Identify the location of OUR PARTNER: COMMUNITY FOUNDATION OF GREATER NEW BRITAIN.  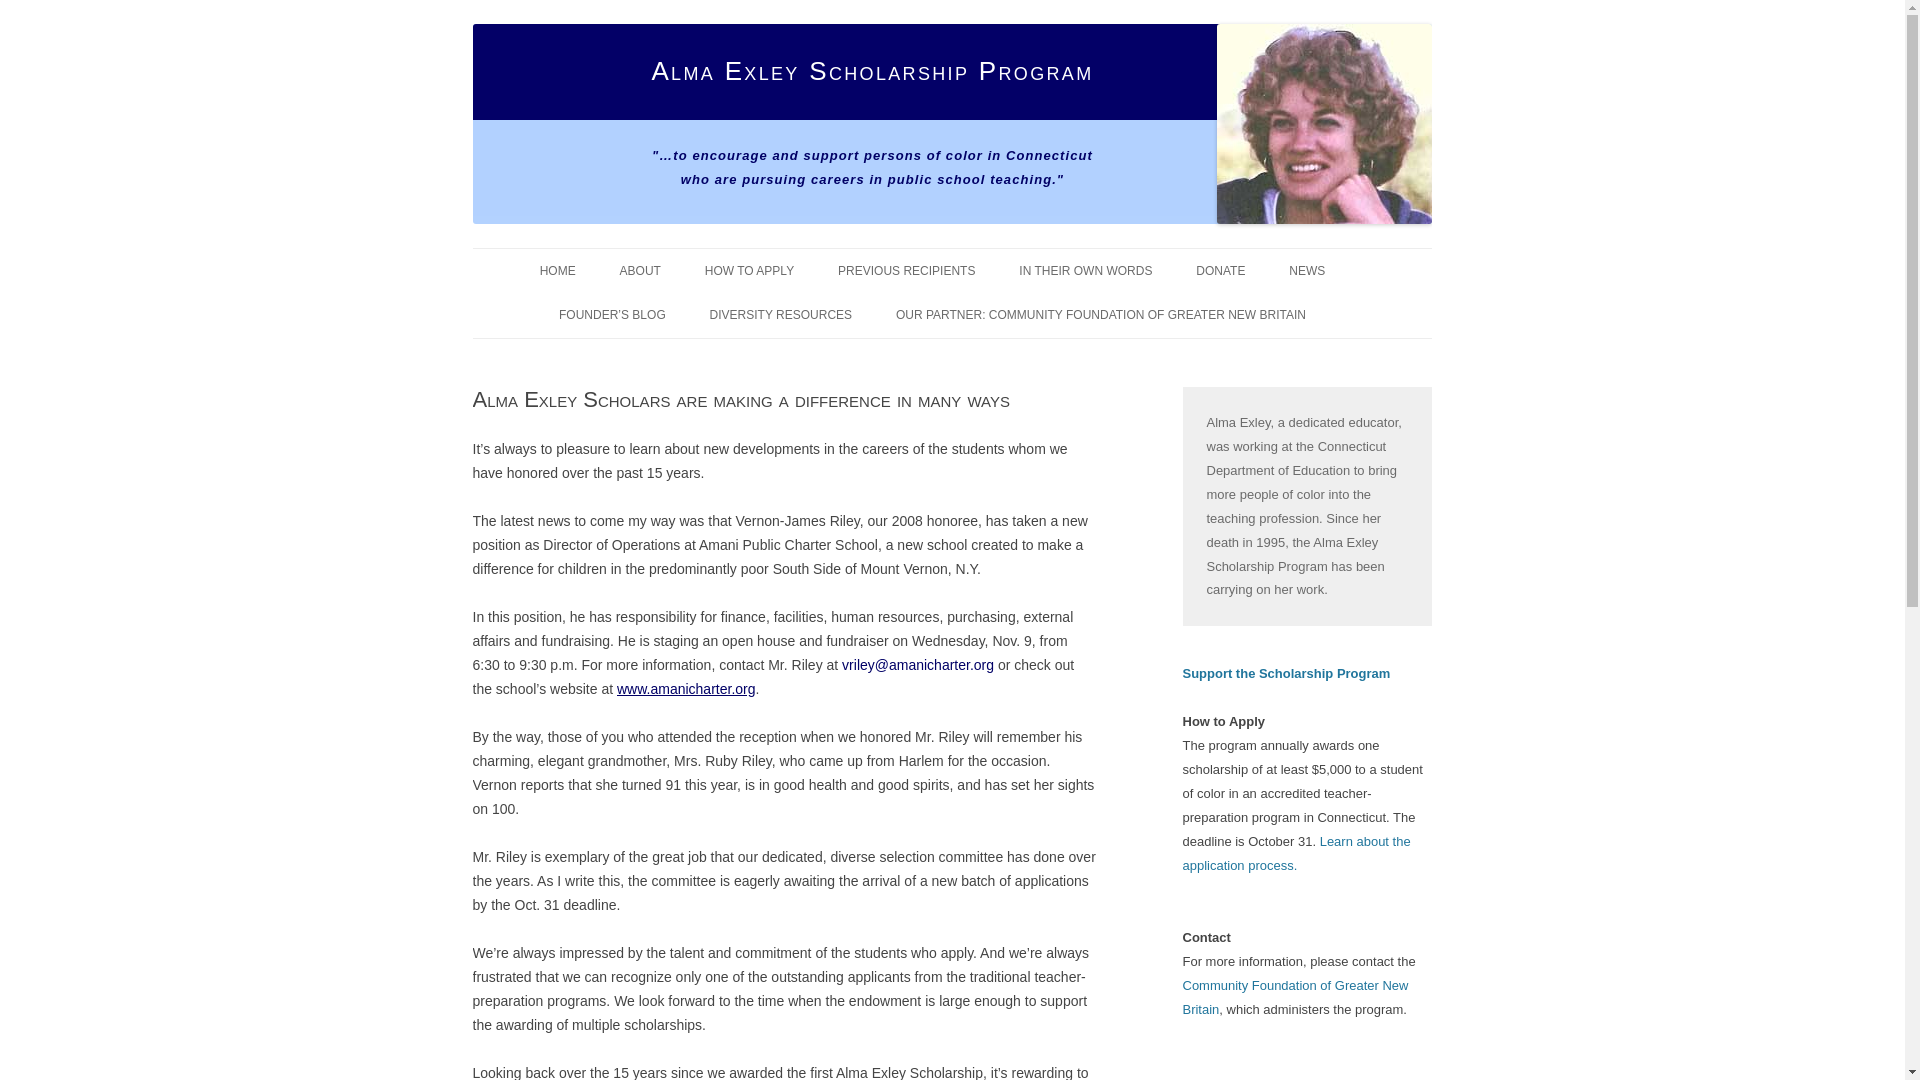
(1100, 314).